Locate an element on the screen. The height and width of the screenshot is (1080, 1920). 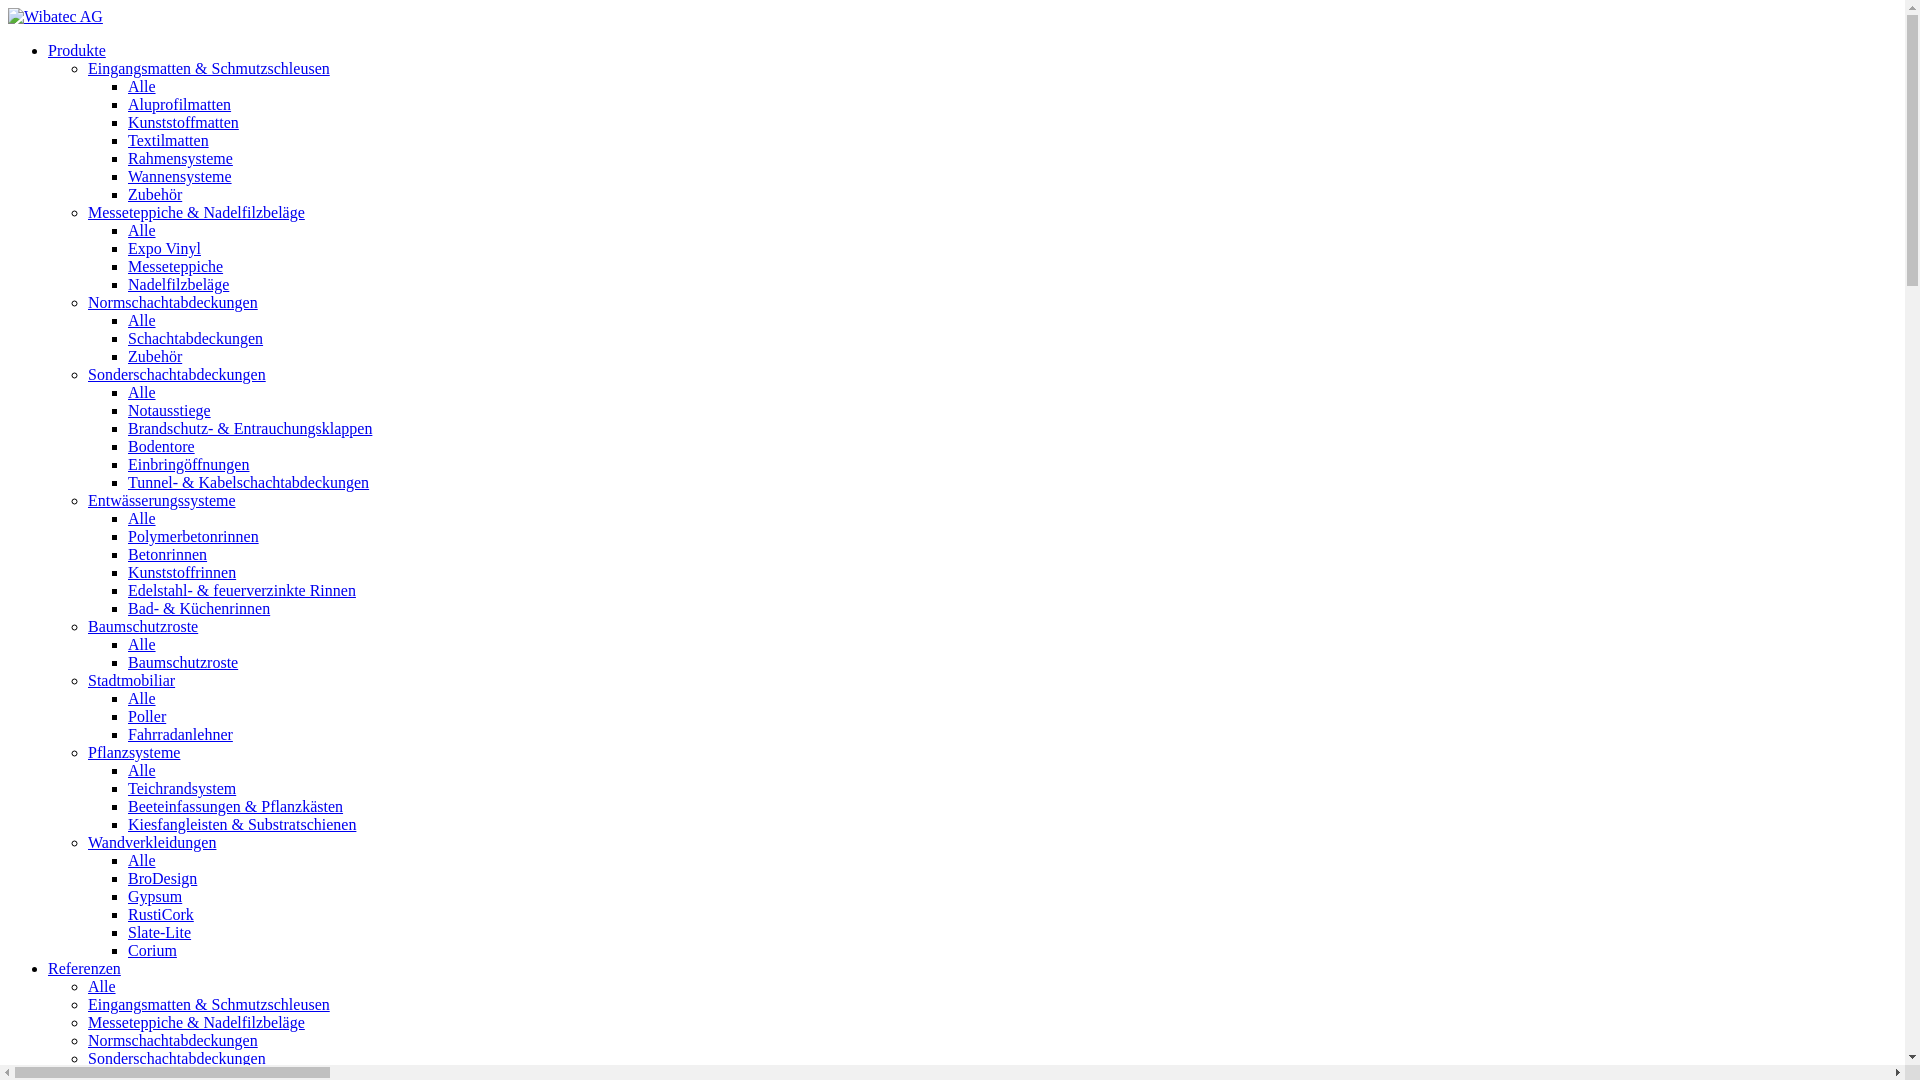
Alle is located at coordinates (142, 86).